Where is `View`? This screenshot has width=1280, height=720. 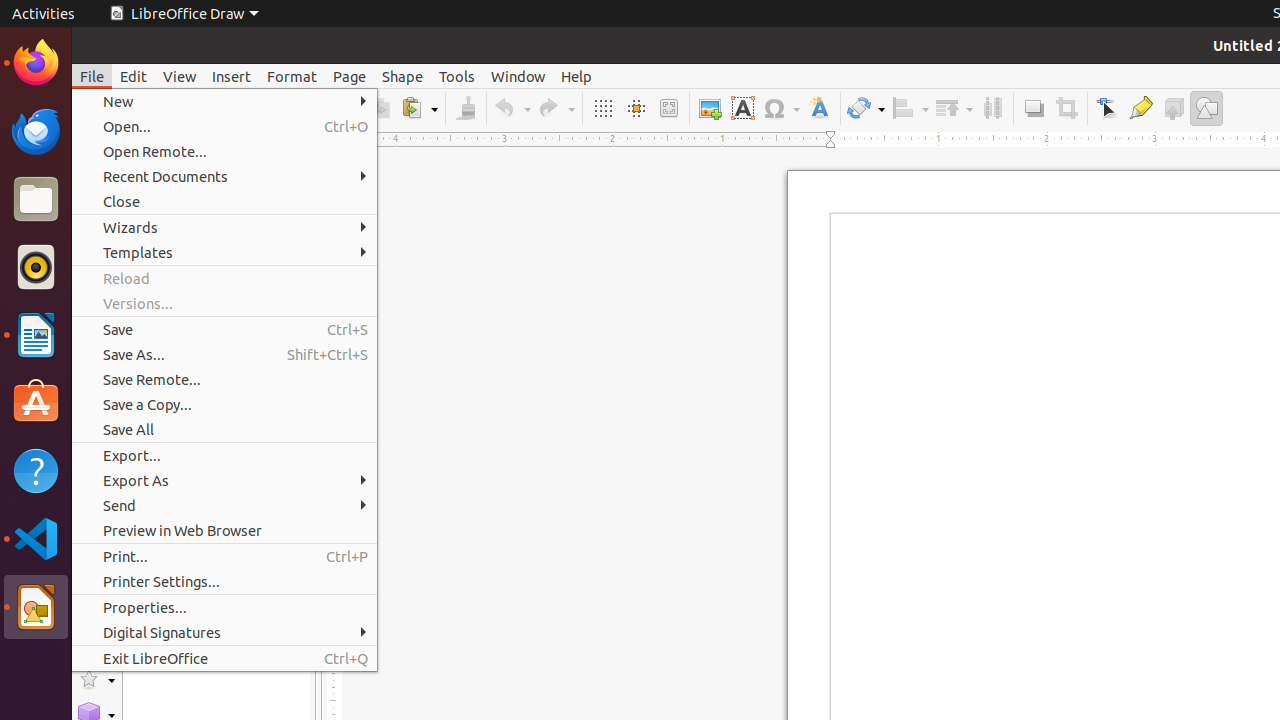 View is located at coordinates (180, 76).